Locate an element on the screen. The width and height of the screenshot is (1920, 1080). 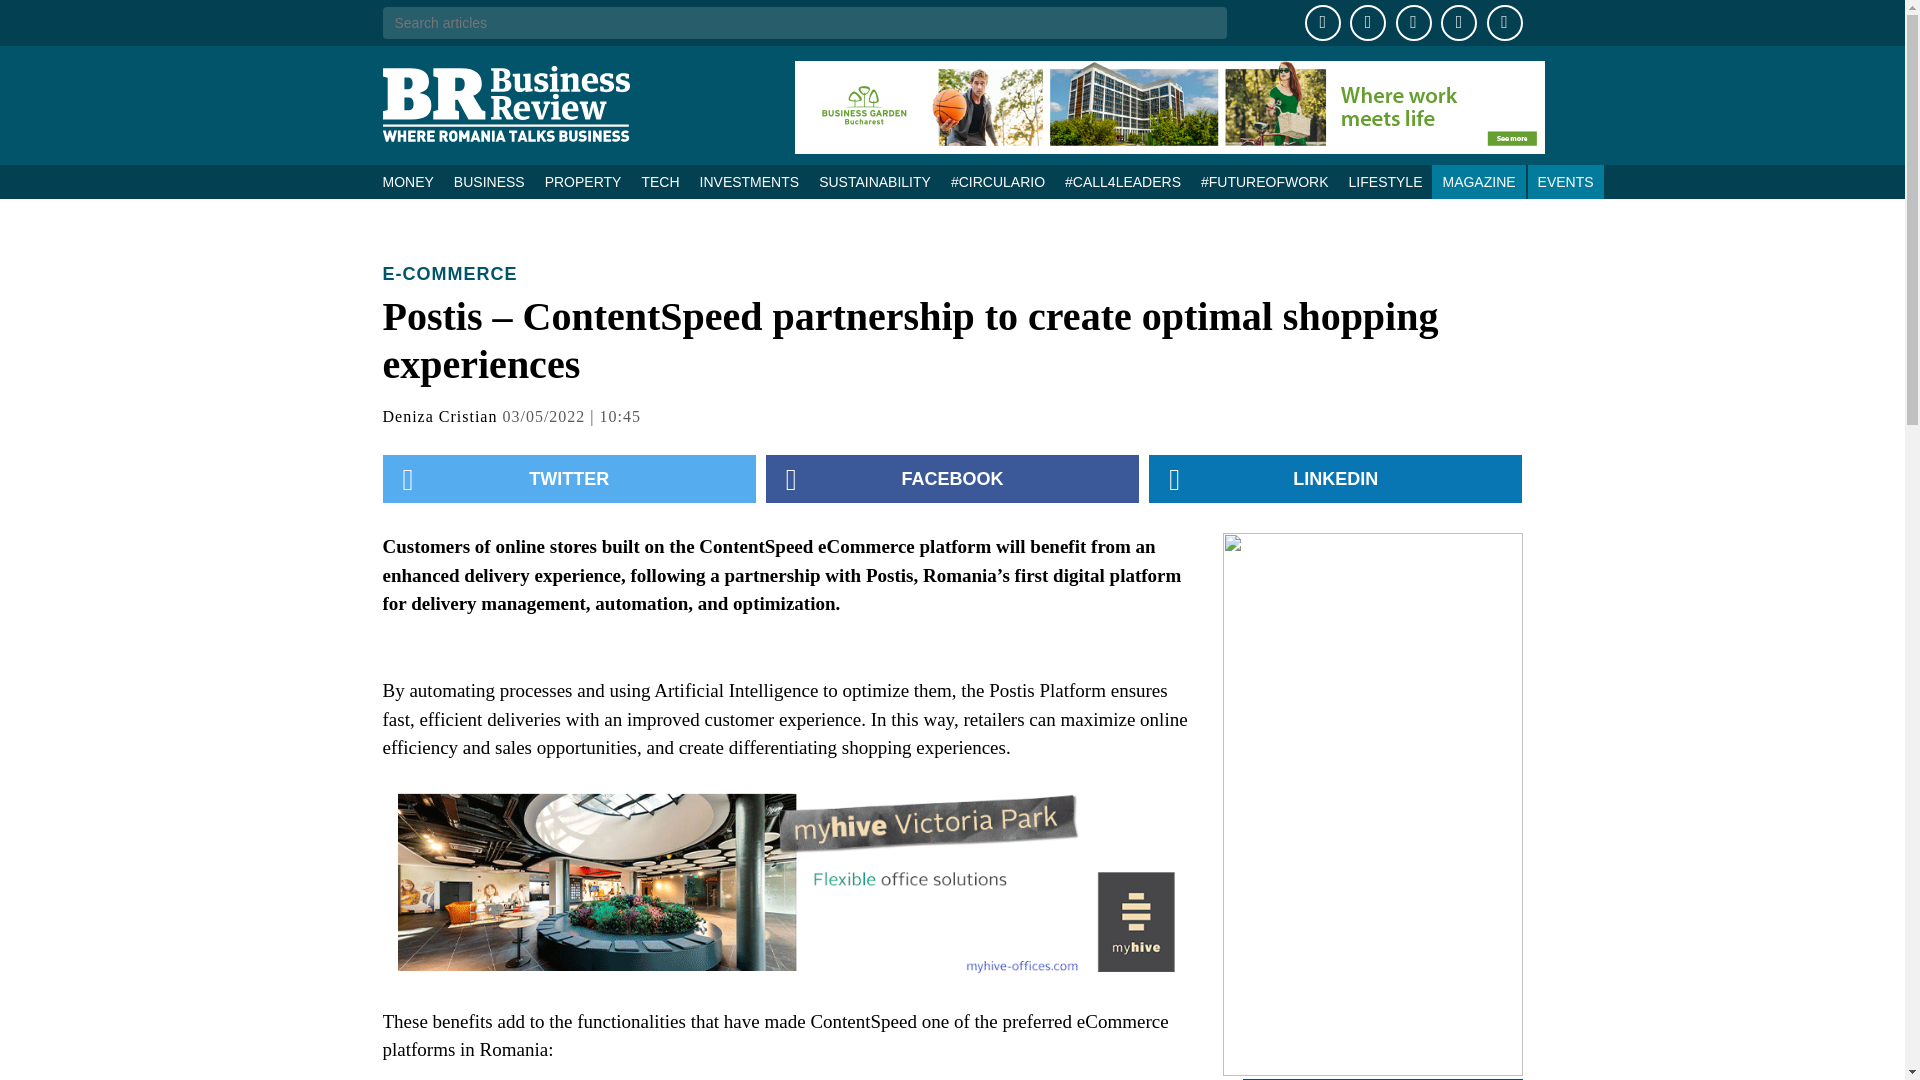
INVESTMENTS is located at coordinates (750, 182).